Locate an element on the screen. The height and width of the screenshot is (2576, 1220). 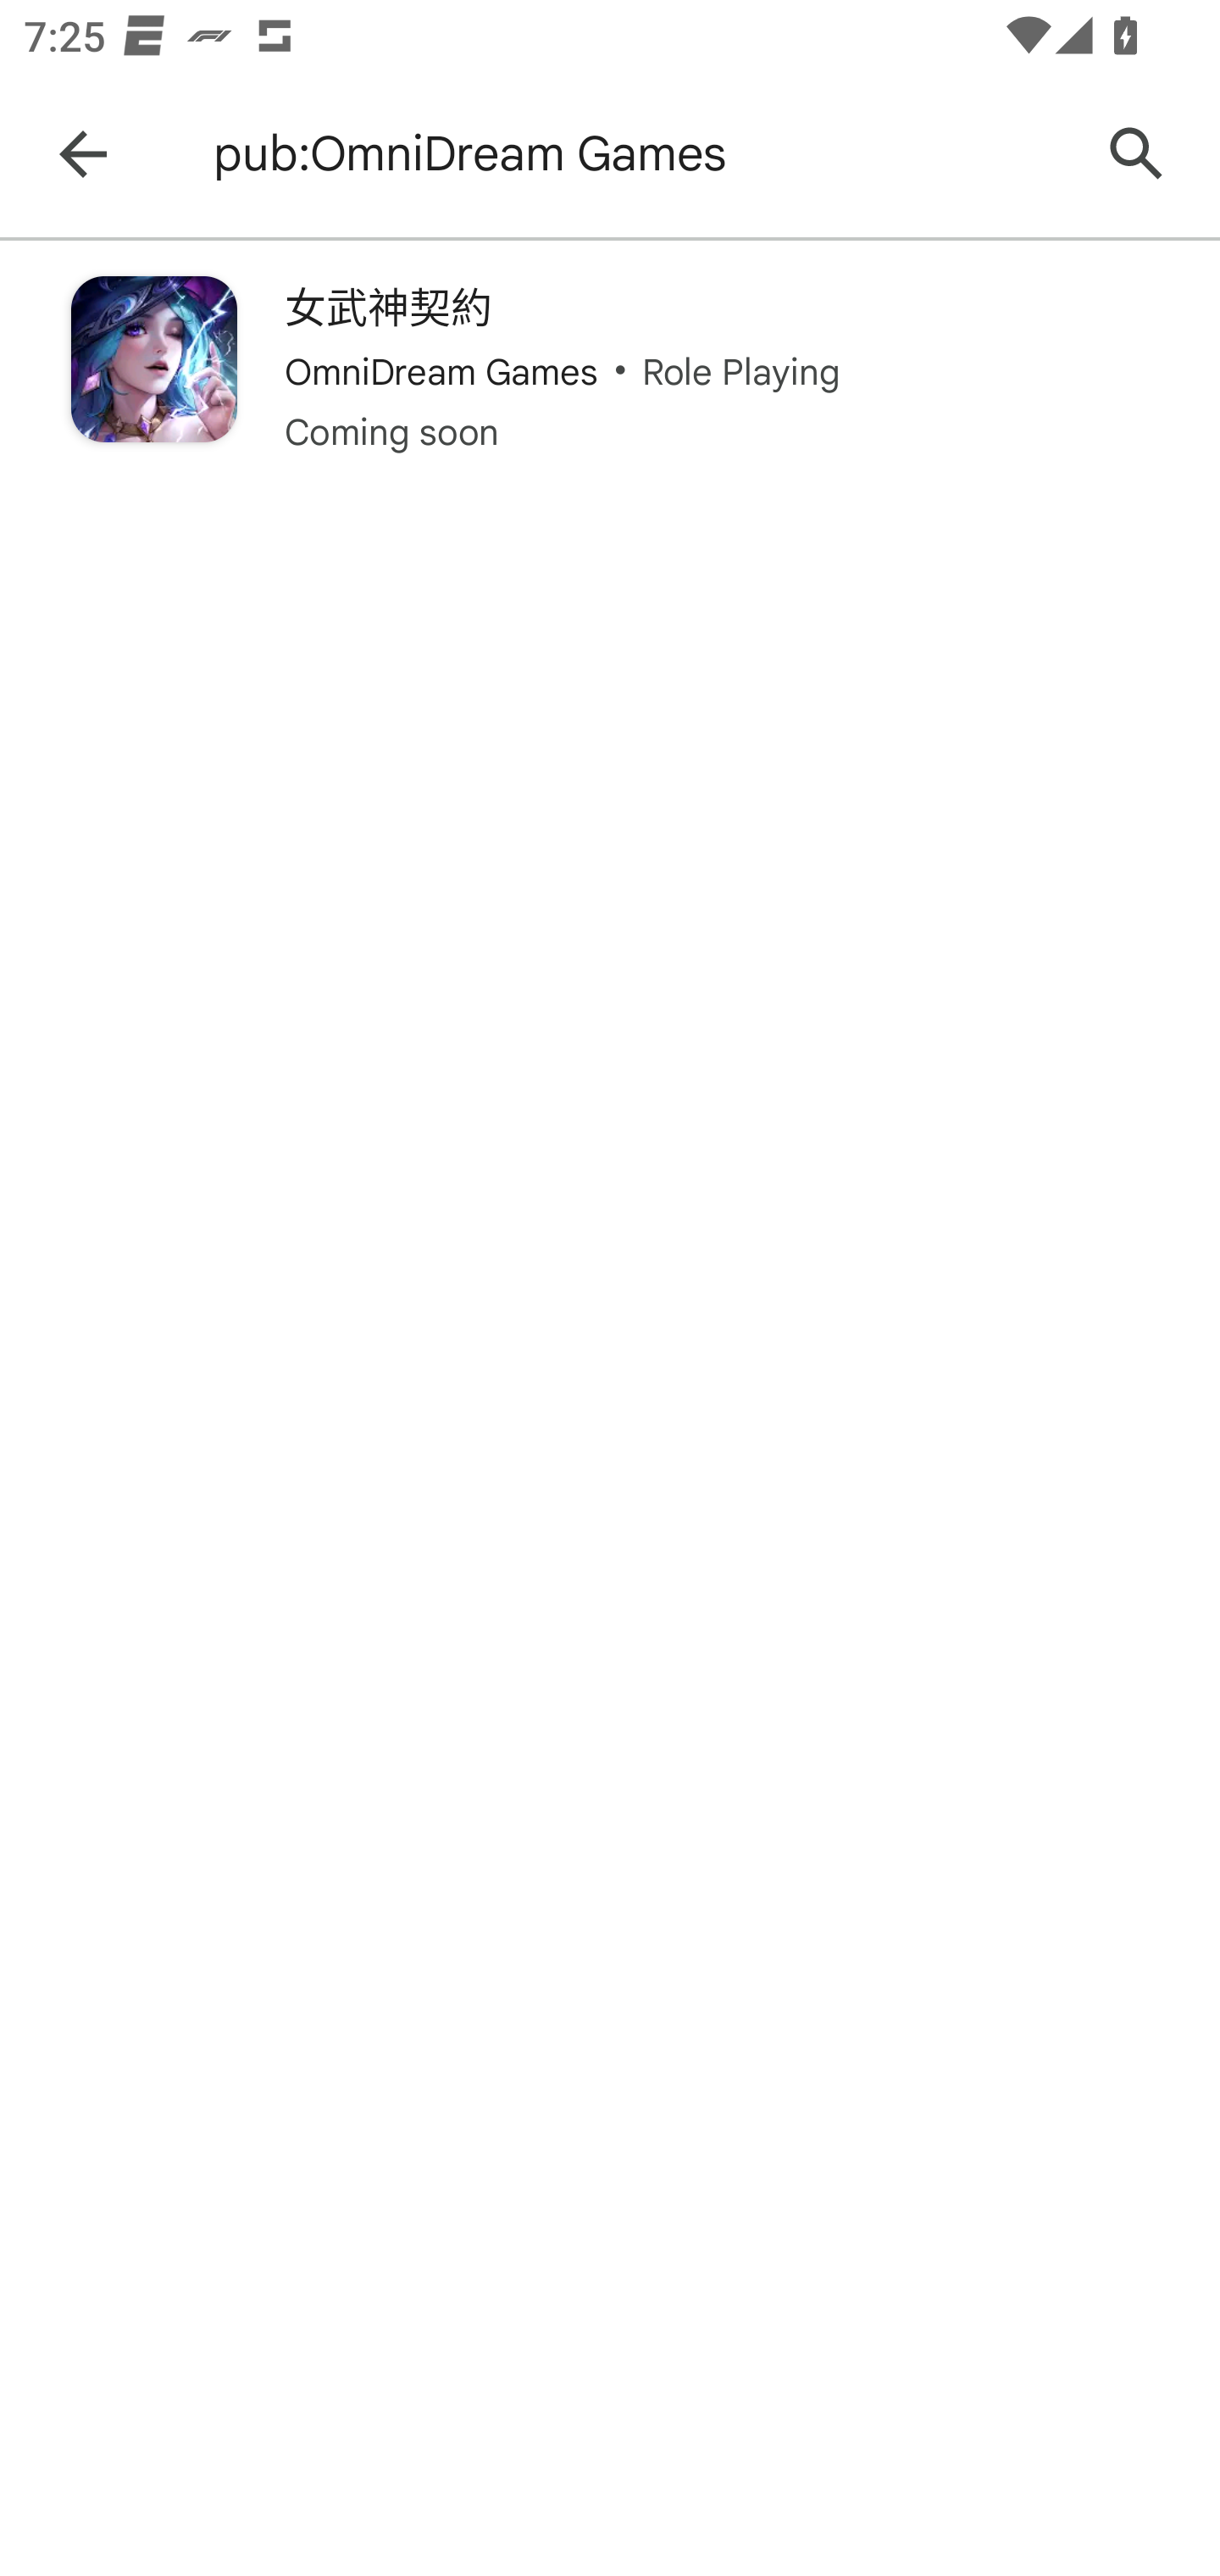
pub:OmniDream Games is located at coordinates (639, 154).